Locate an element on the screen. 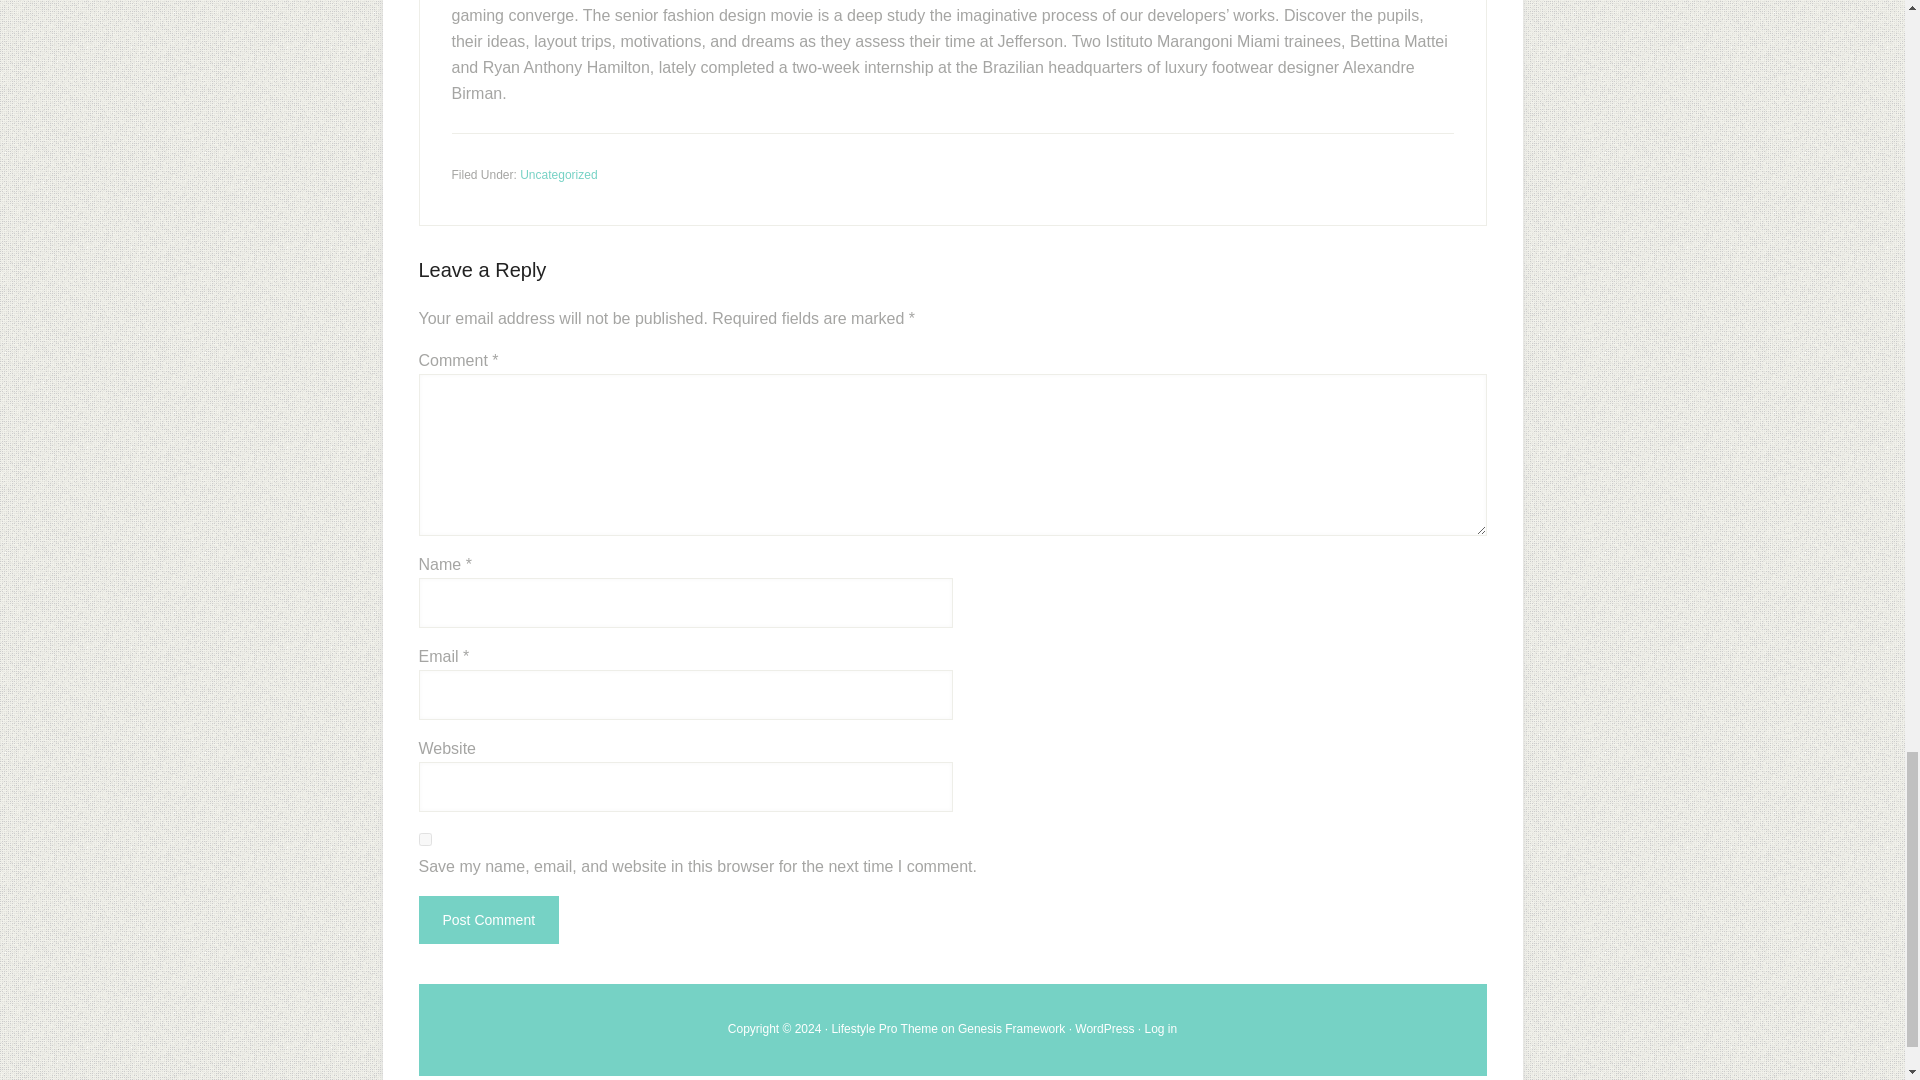 This screenshot has height=1080, width=1920. Uncategorized is located at coordinates (558, 174).